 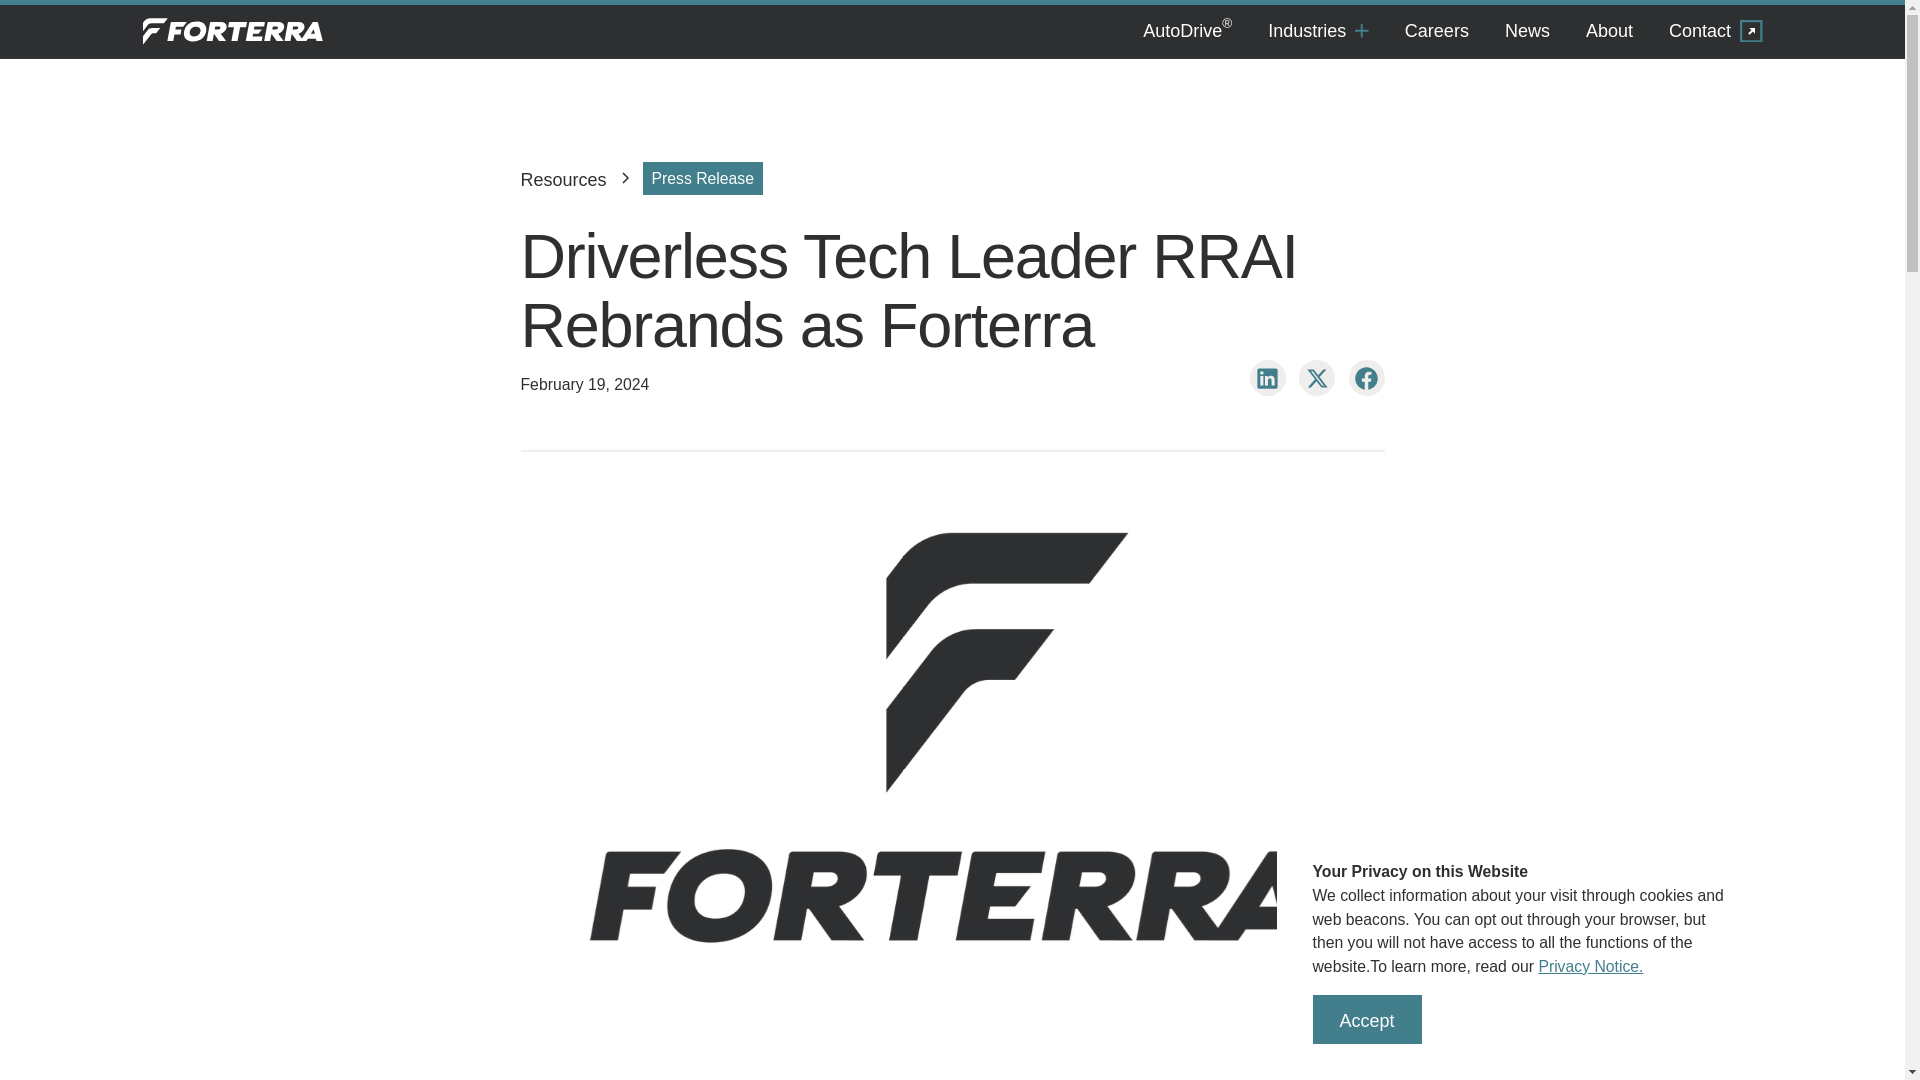 I want to click on Privacy Notice., so click(x=1590, y=966).